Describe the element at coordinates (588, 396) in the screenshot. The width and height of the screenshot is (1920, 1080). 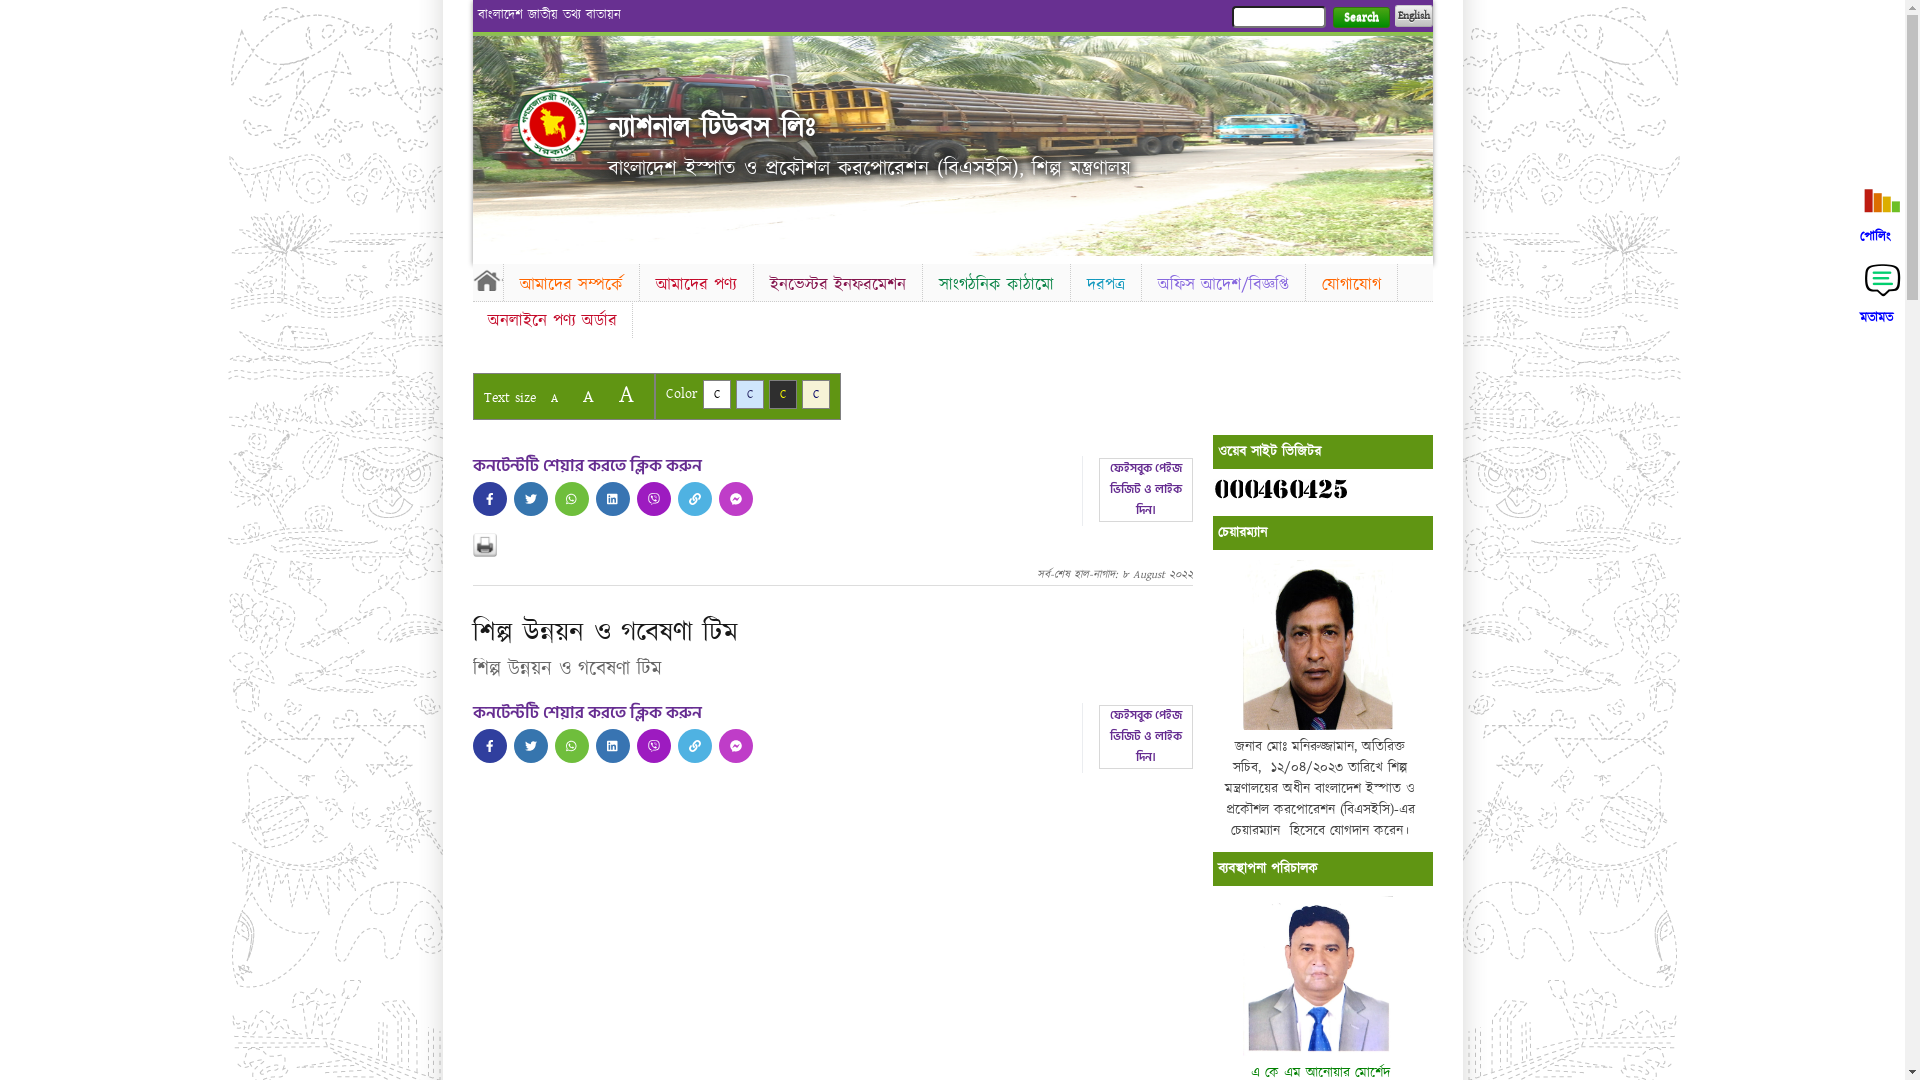
I see `A` at that location.